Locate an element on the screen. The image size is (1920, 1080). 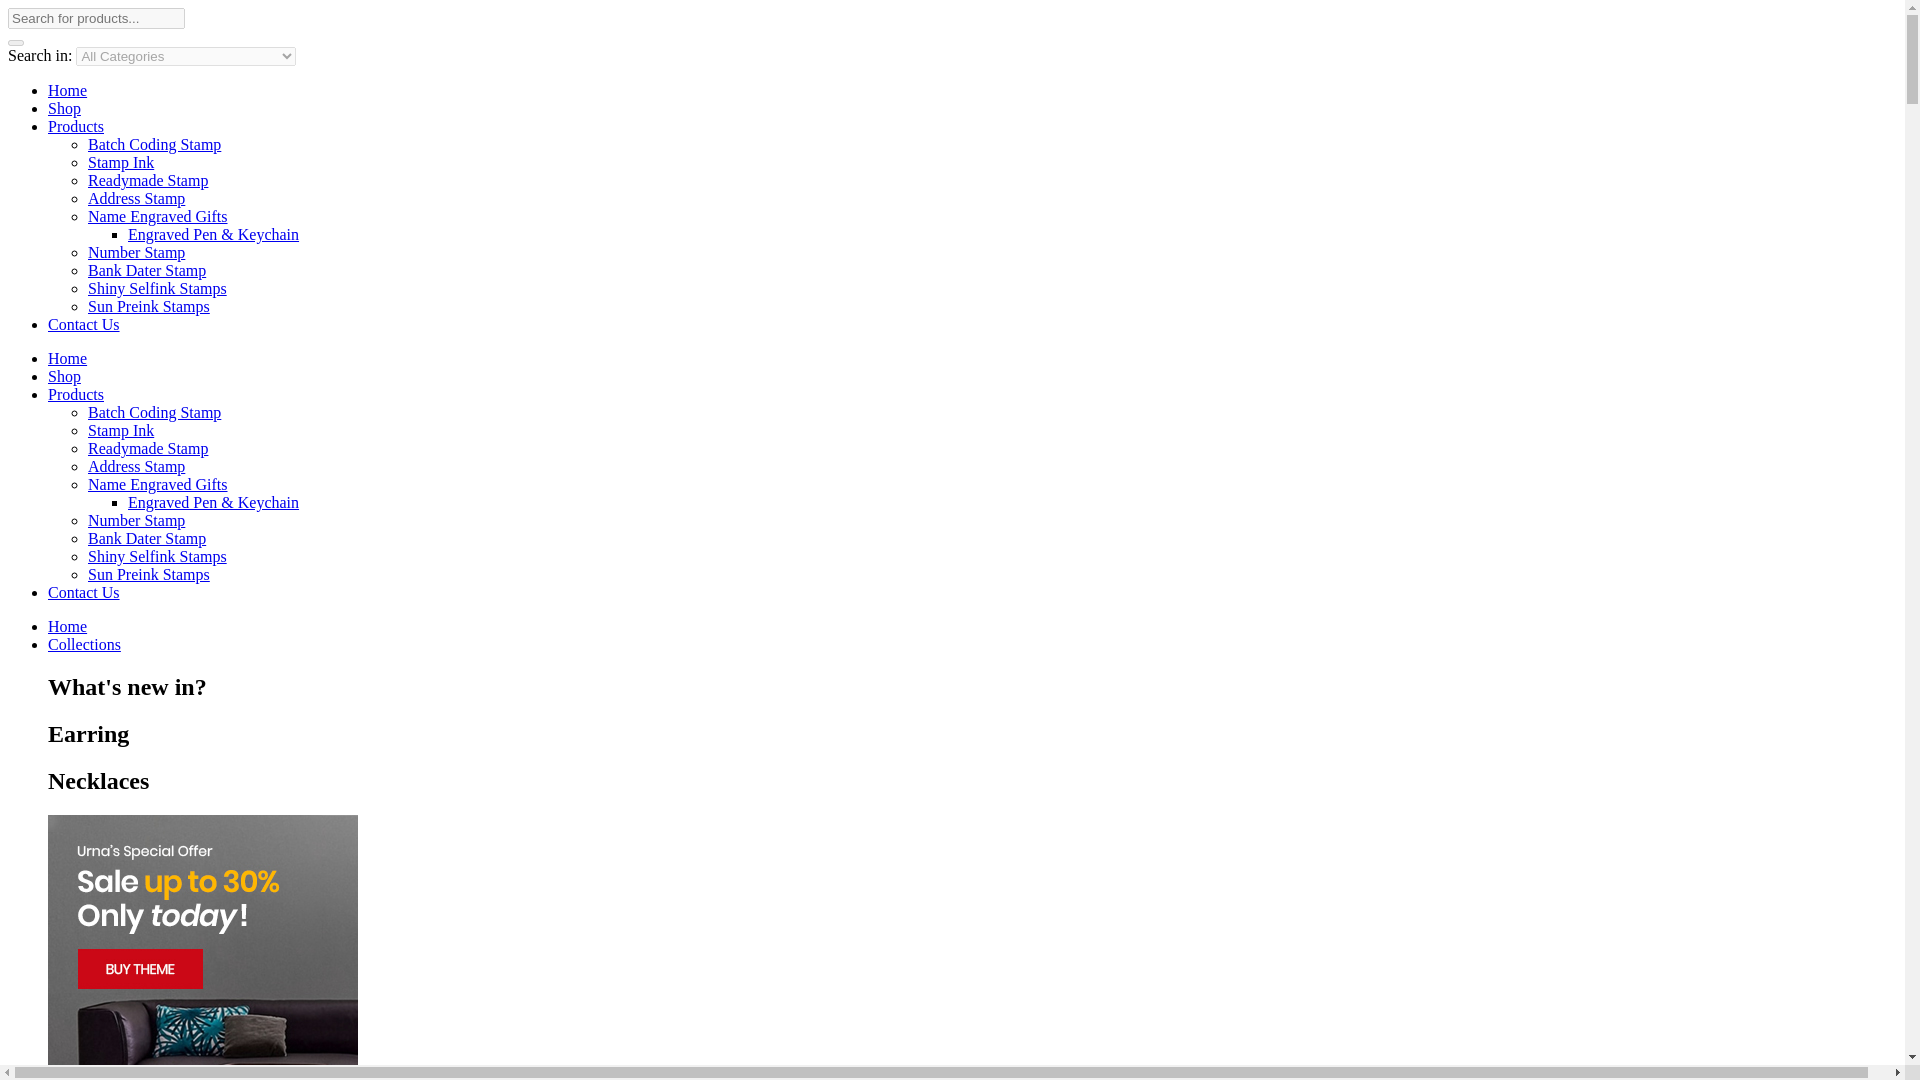
Bank Dater Stamp is located at coordinates (146, 270).